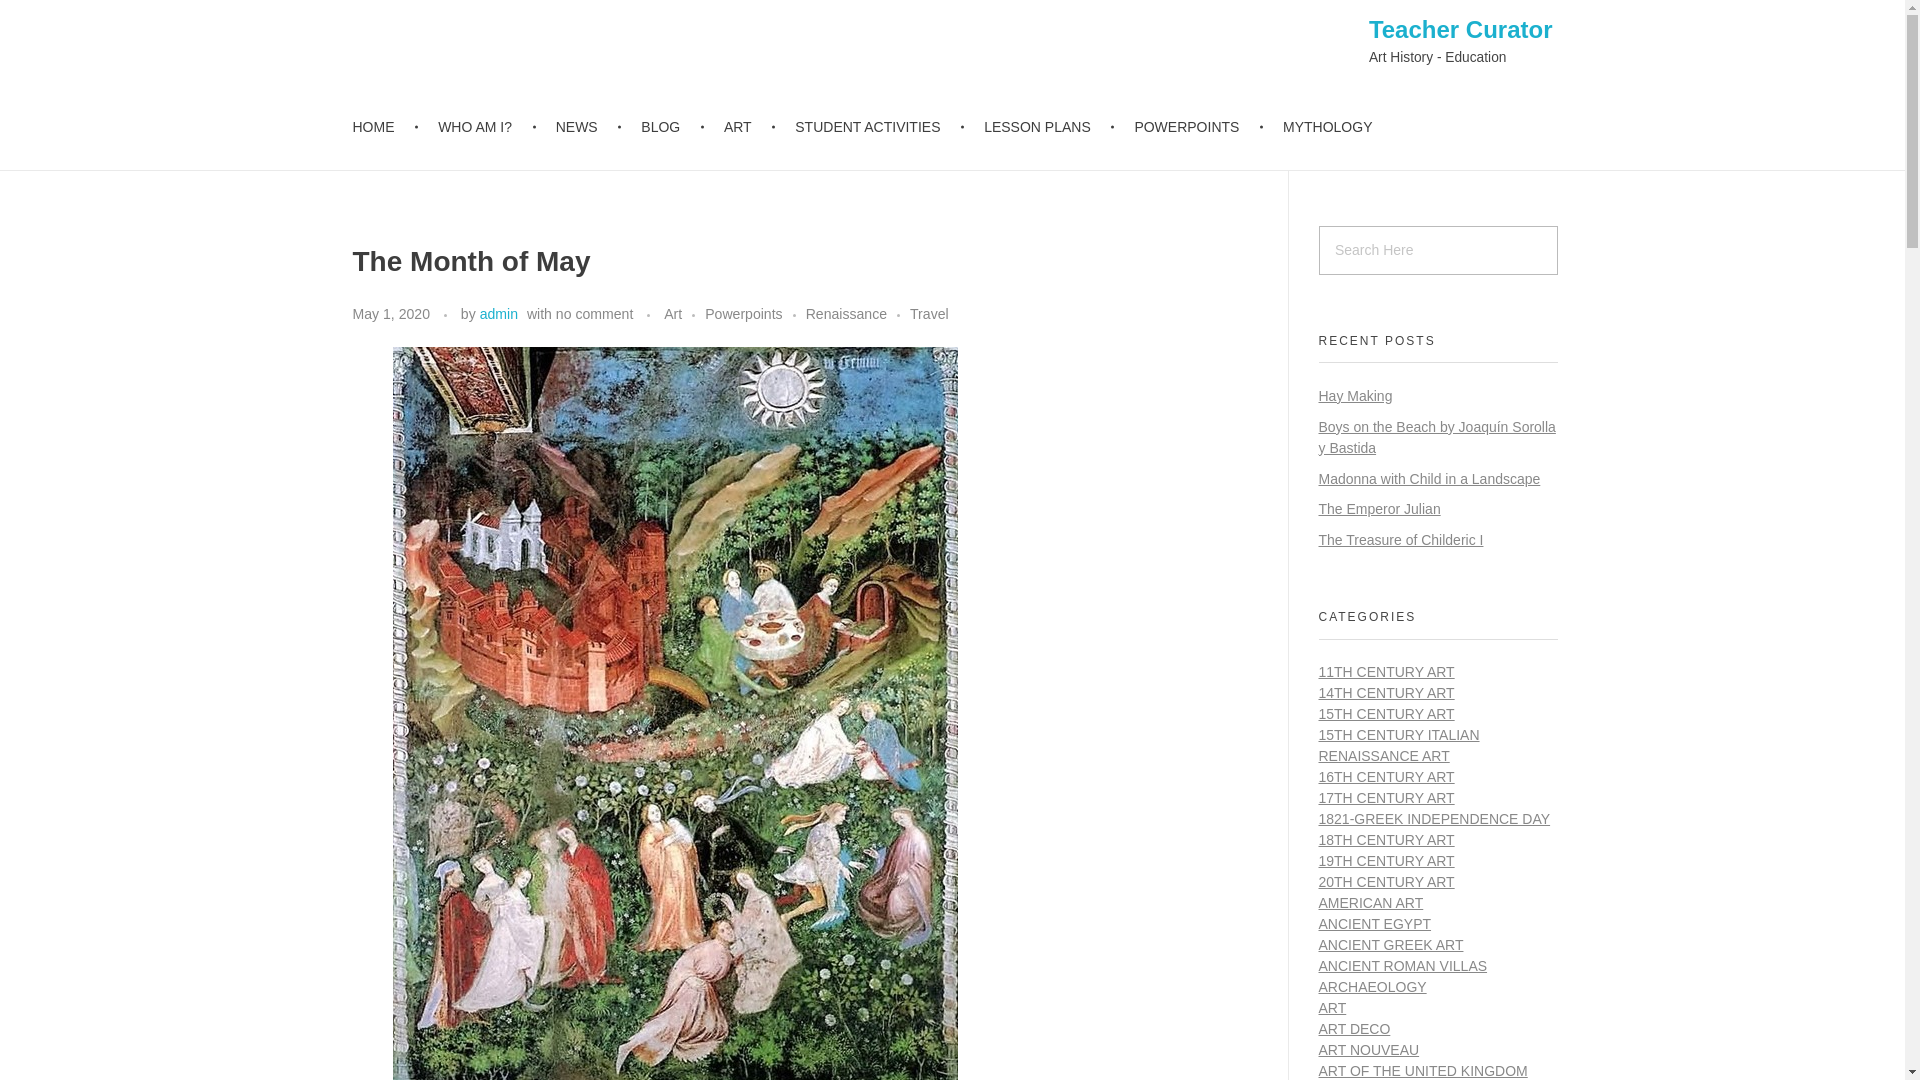 This screenshot has height=1080, width=1920. Describe the element at coordinates (1385, 776) in the screenshot. I see `16TH CENTURY ART` at that location.